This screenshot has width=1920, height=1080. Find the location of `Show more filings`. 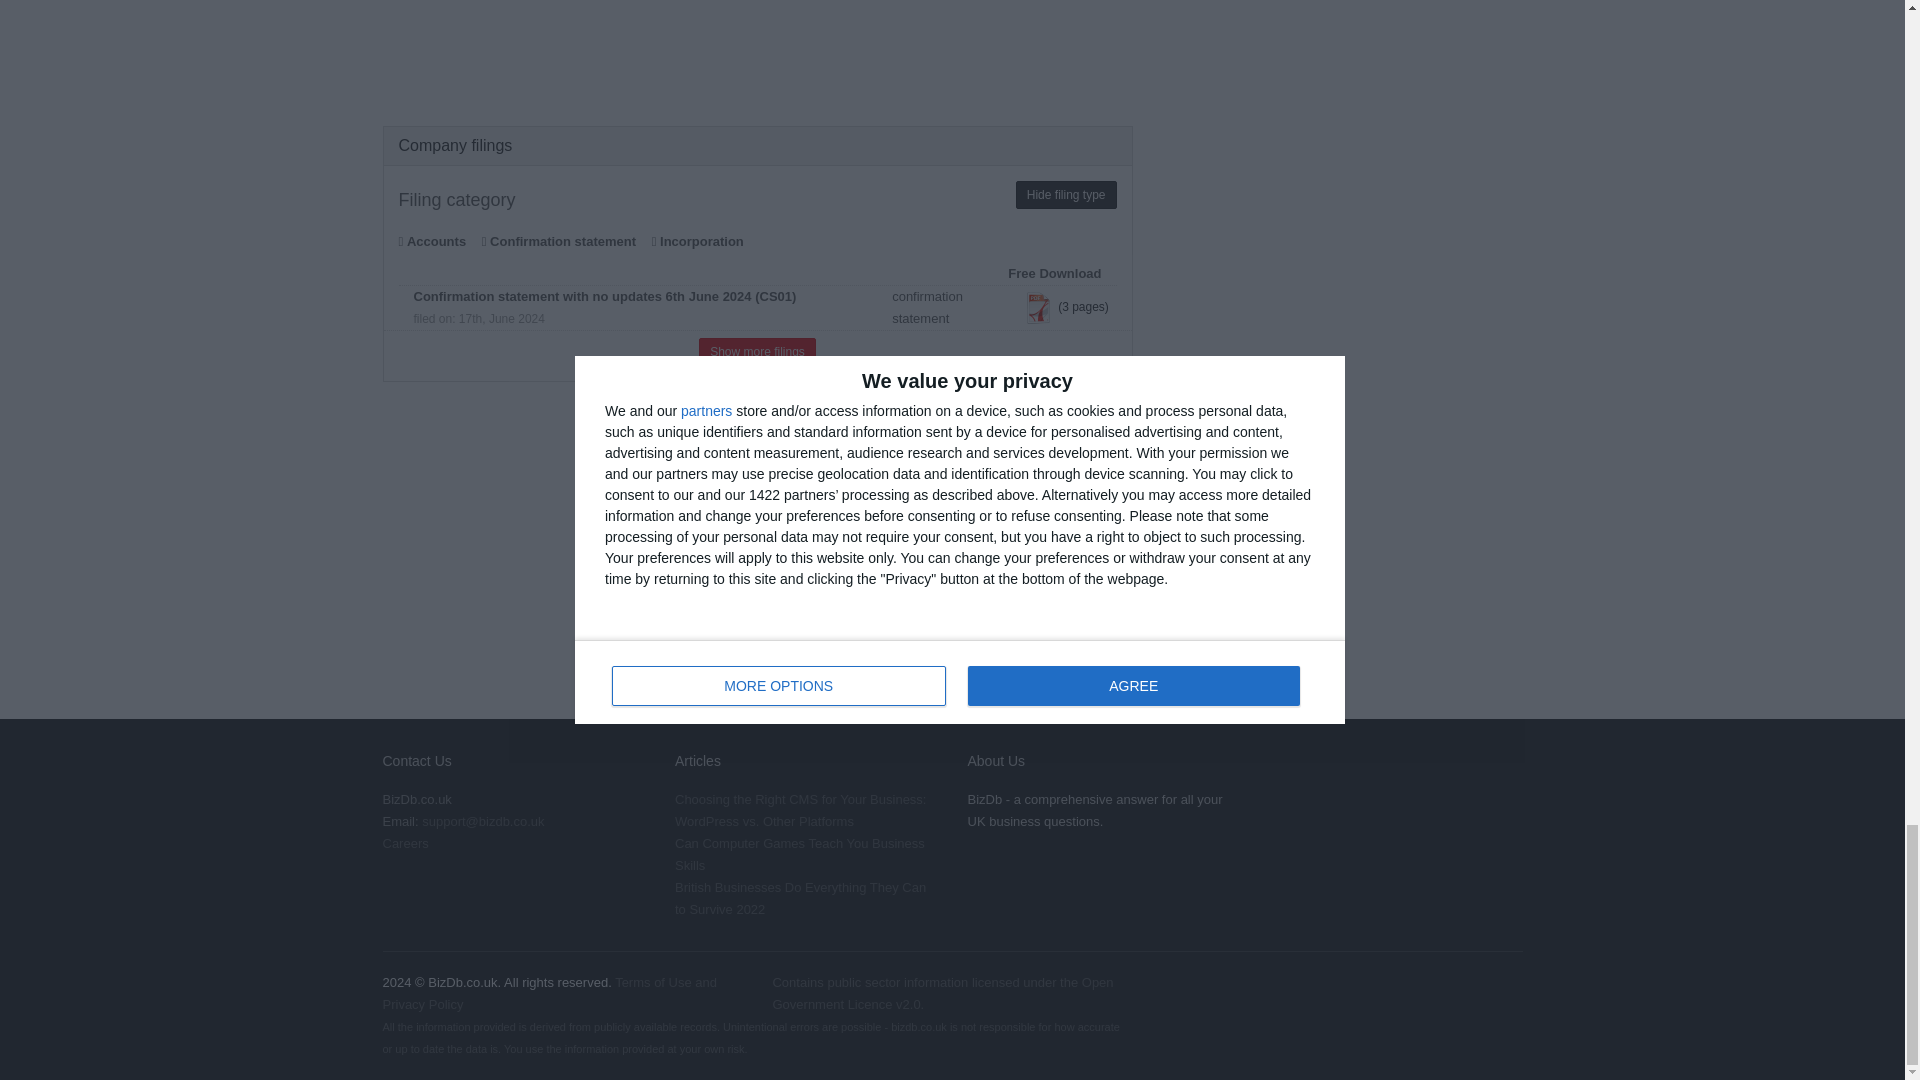

Show more filings is located at coordinates (757, 352).